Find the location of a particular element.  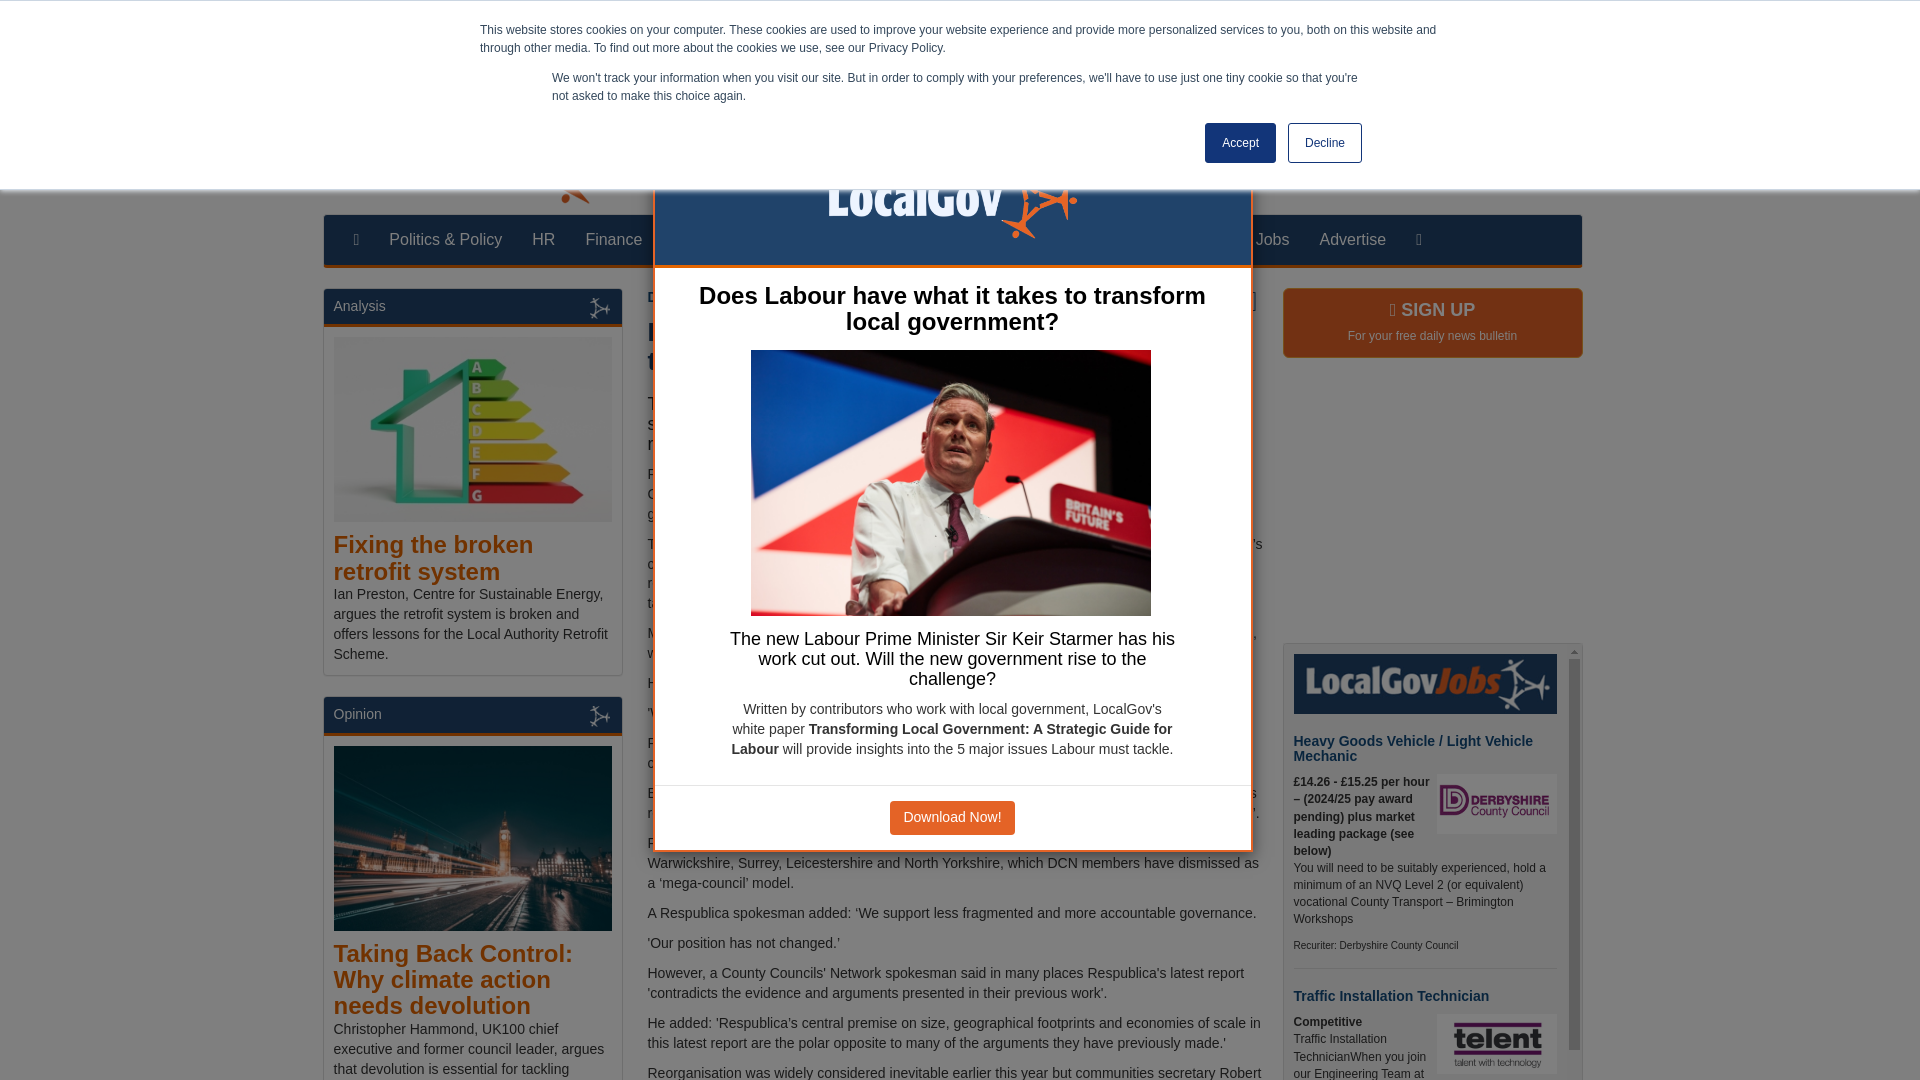

Rss is located at coordinates (1558, 176).